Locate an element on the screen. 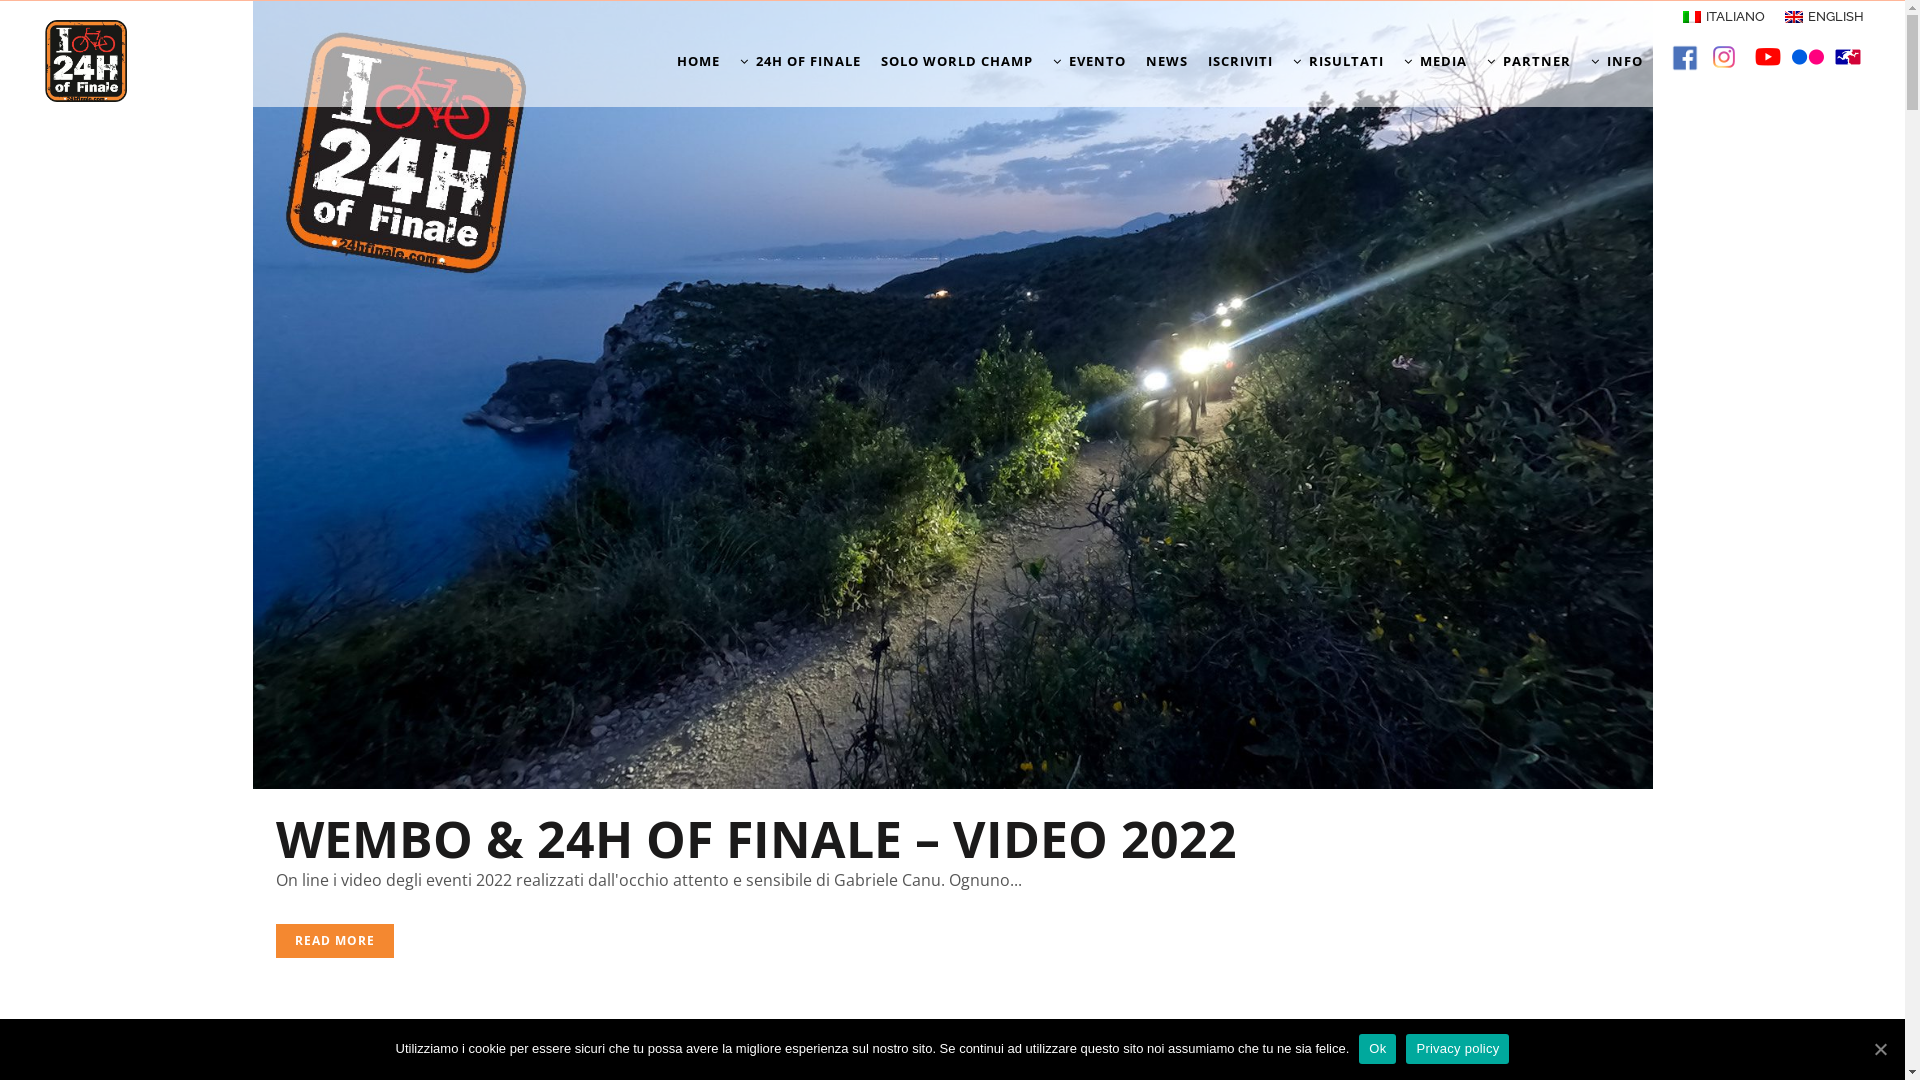 Image resolution: width=1920 pixels, height=1080 pixels. RISULTATI is located at coordinates (1338, 61).